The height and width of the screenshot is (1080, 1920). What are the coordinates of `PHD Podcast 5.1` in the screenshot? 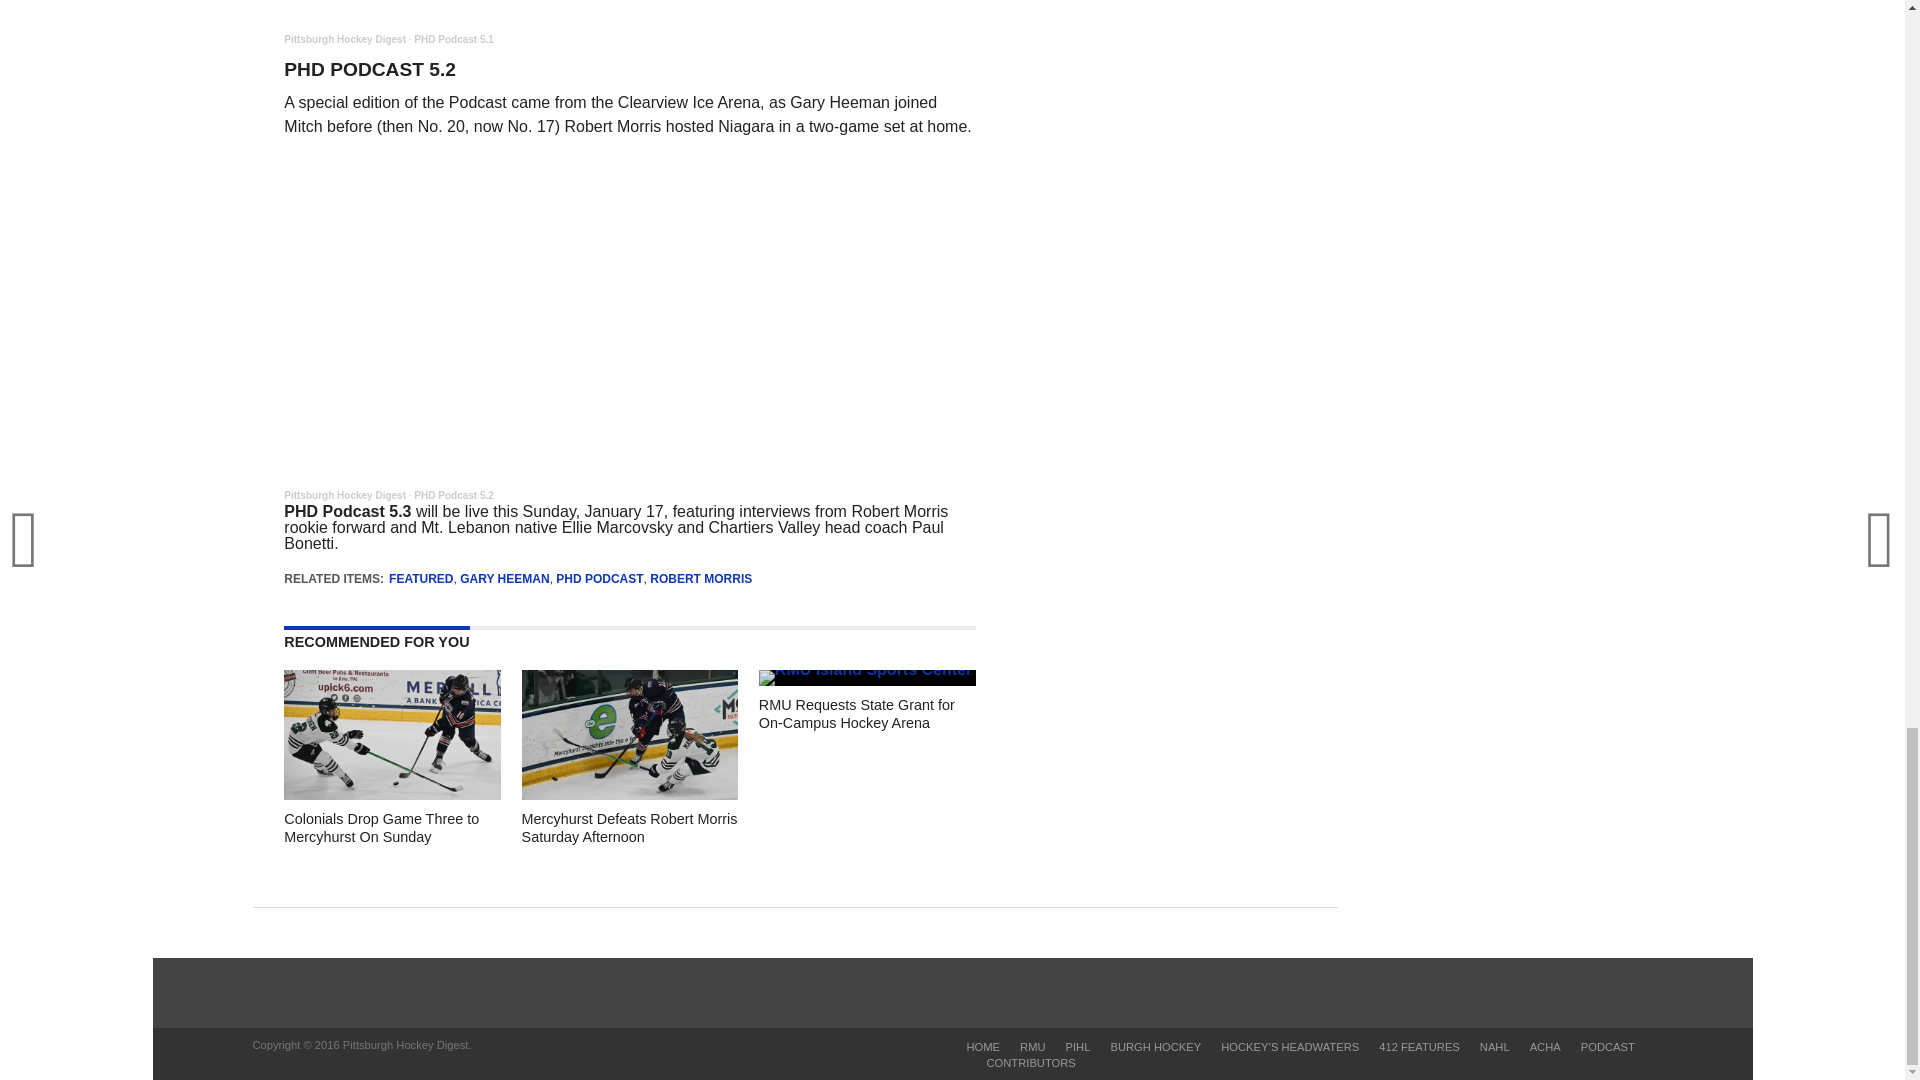 It's located at (454, 39).